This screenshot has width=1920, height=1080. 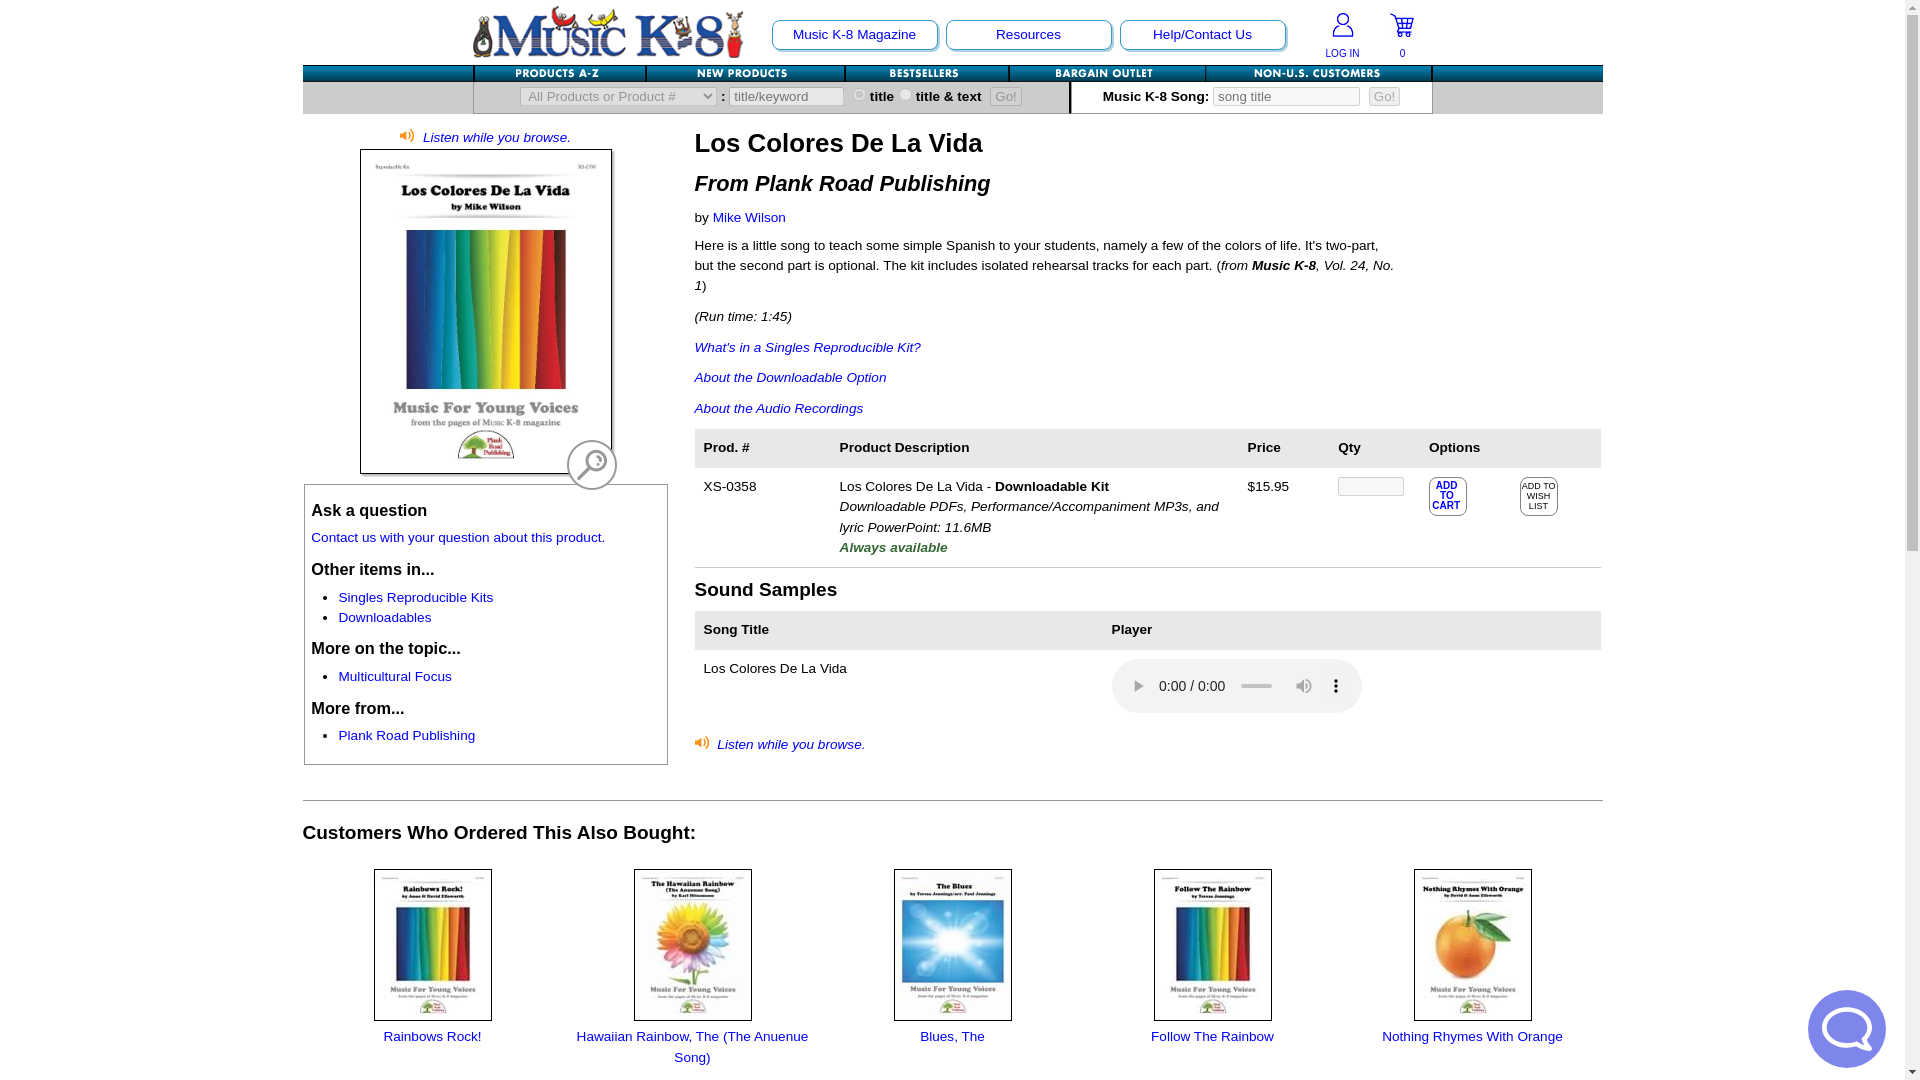 I want to click on Bestsellers, so click(x=928, y=73).